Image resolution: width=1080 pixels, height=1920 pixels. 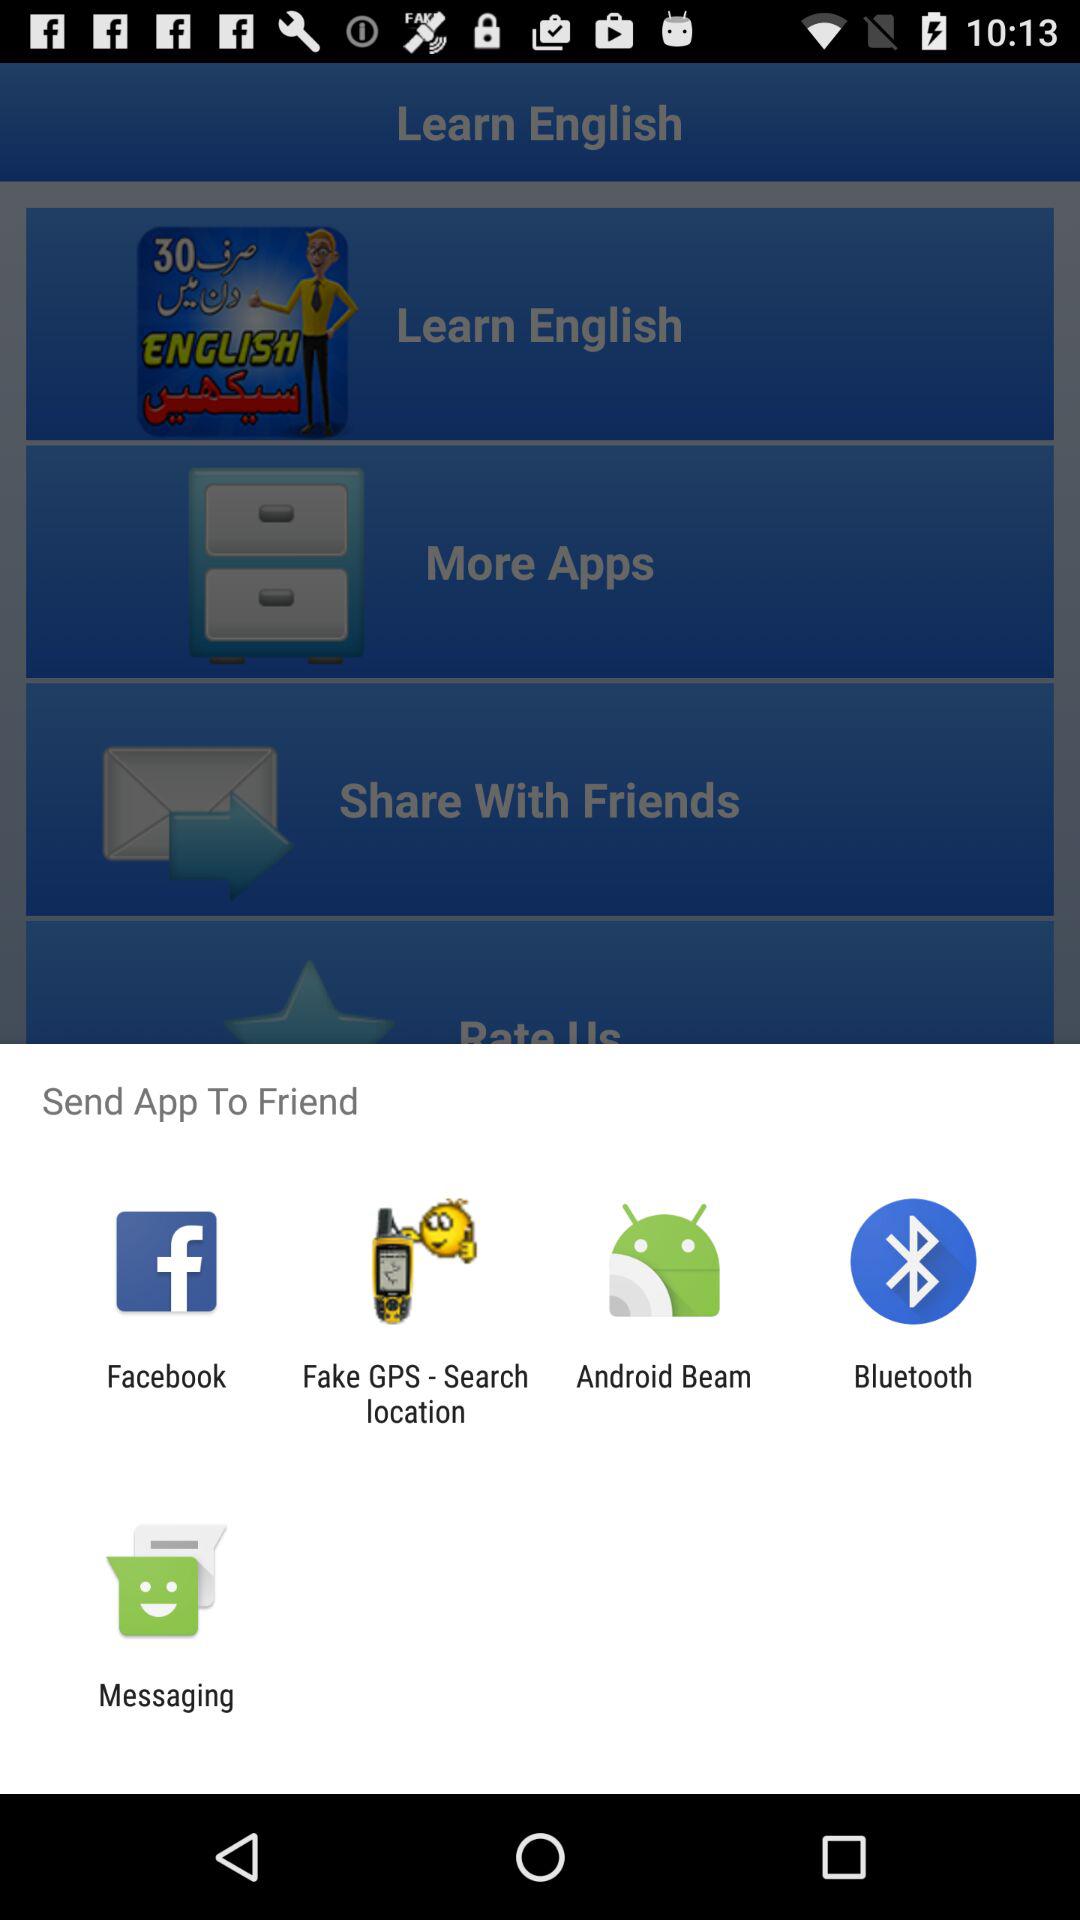 I want to click on open icon to the left of the android beam app, so click(x=415, y=1393).